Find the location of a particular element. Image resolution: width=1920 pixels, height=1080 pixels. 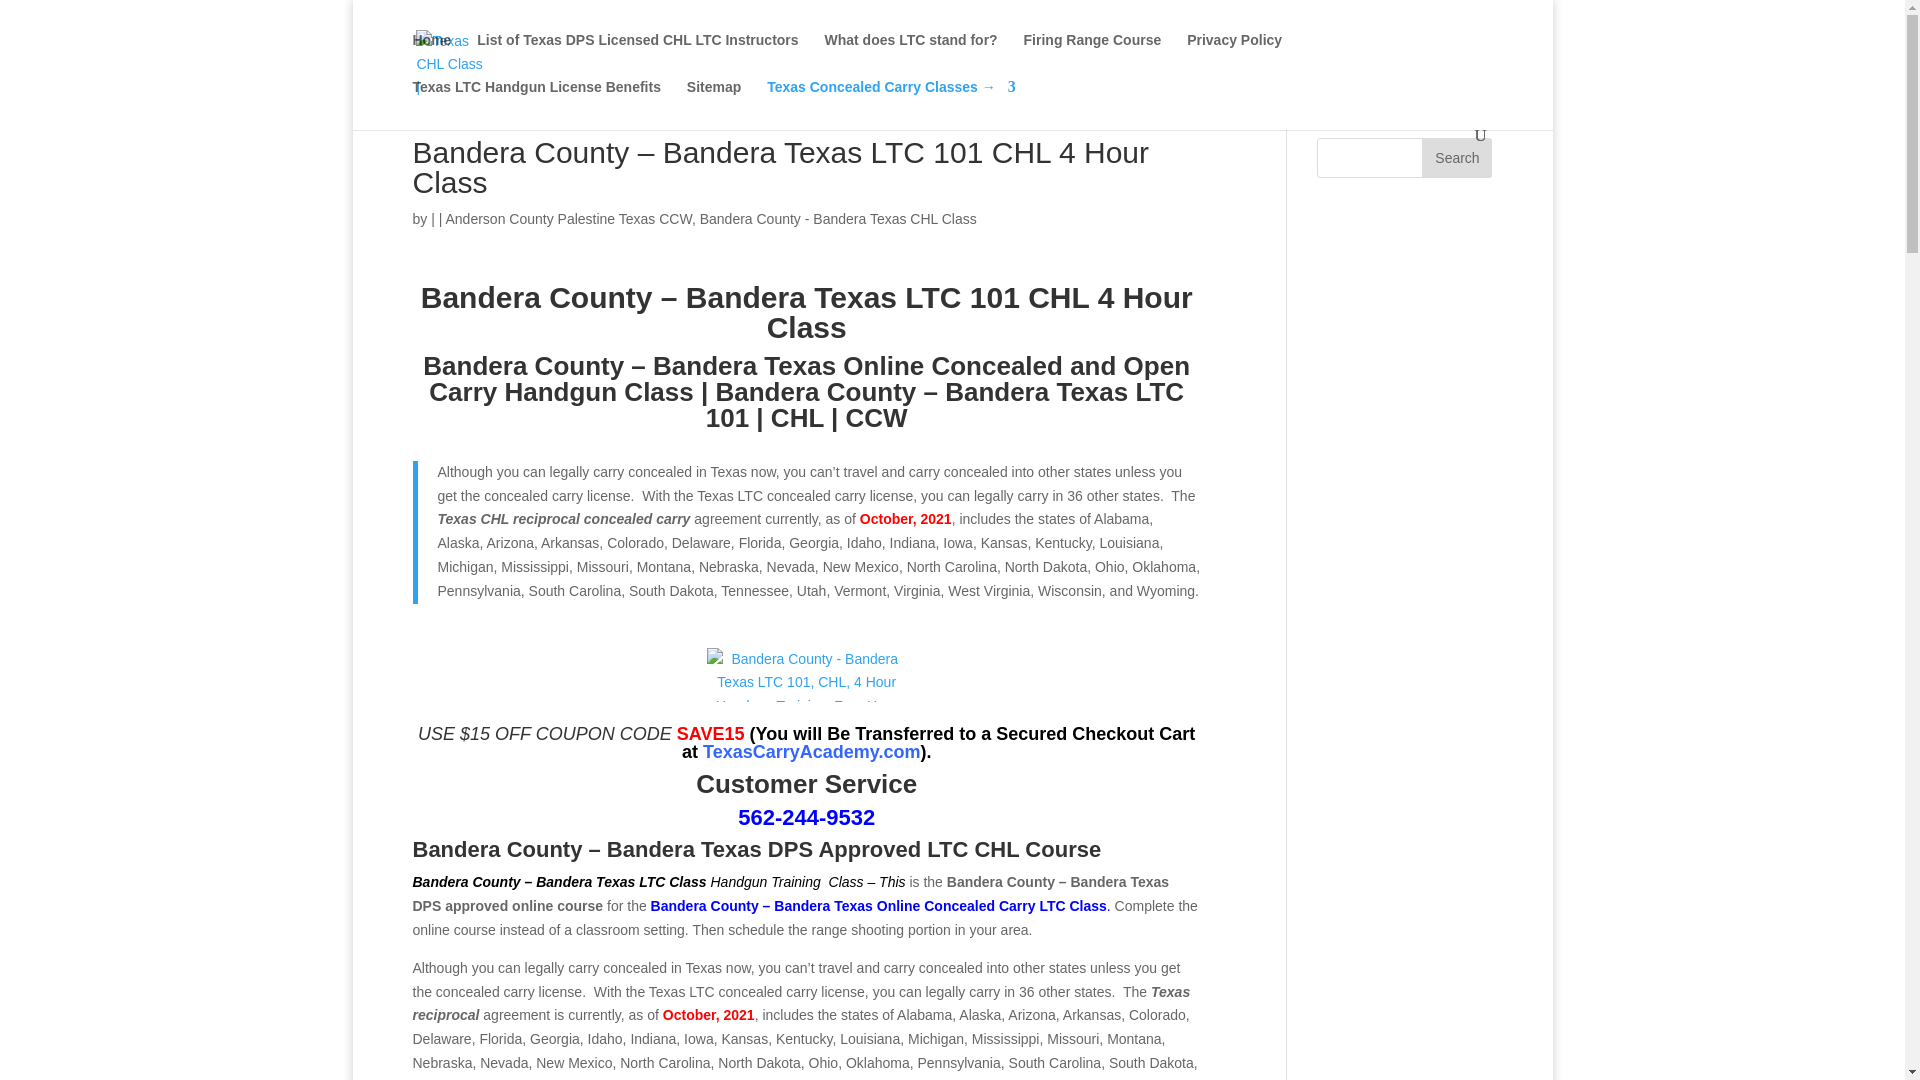

Privacy Policy is located at coordinates (1234, 56).